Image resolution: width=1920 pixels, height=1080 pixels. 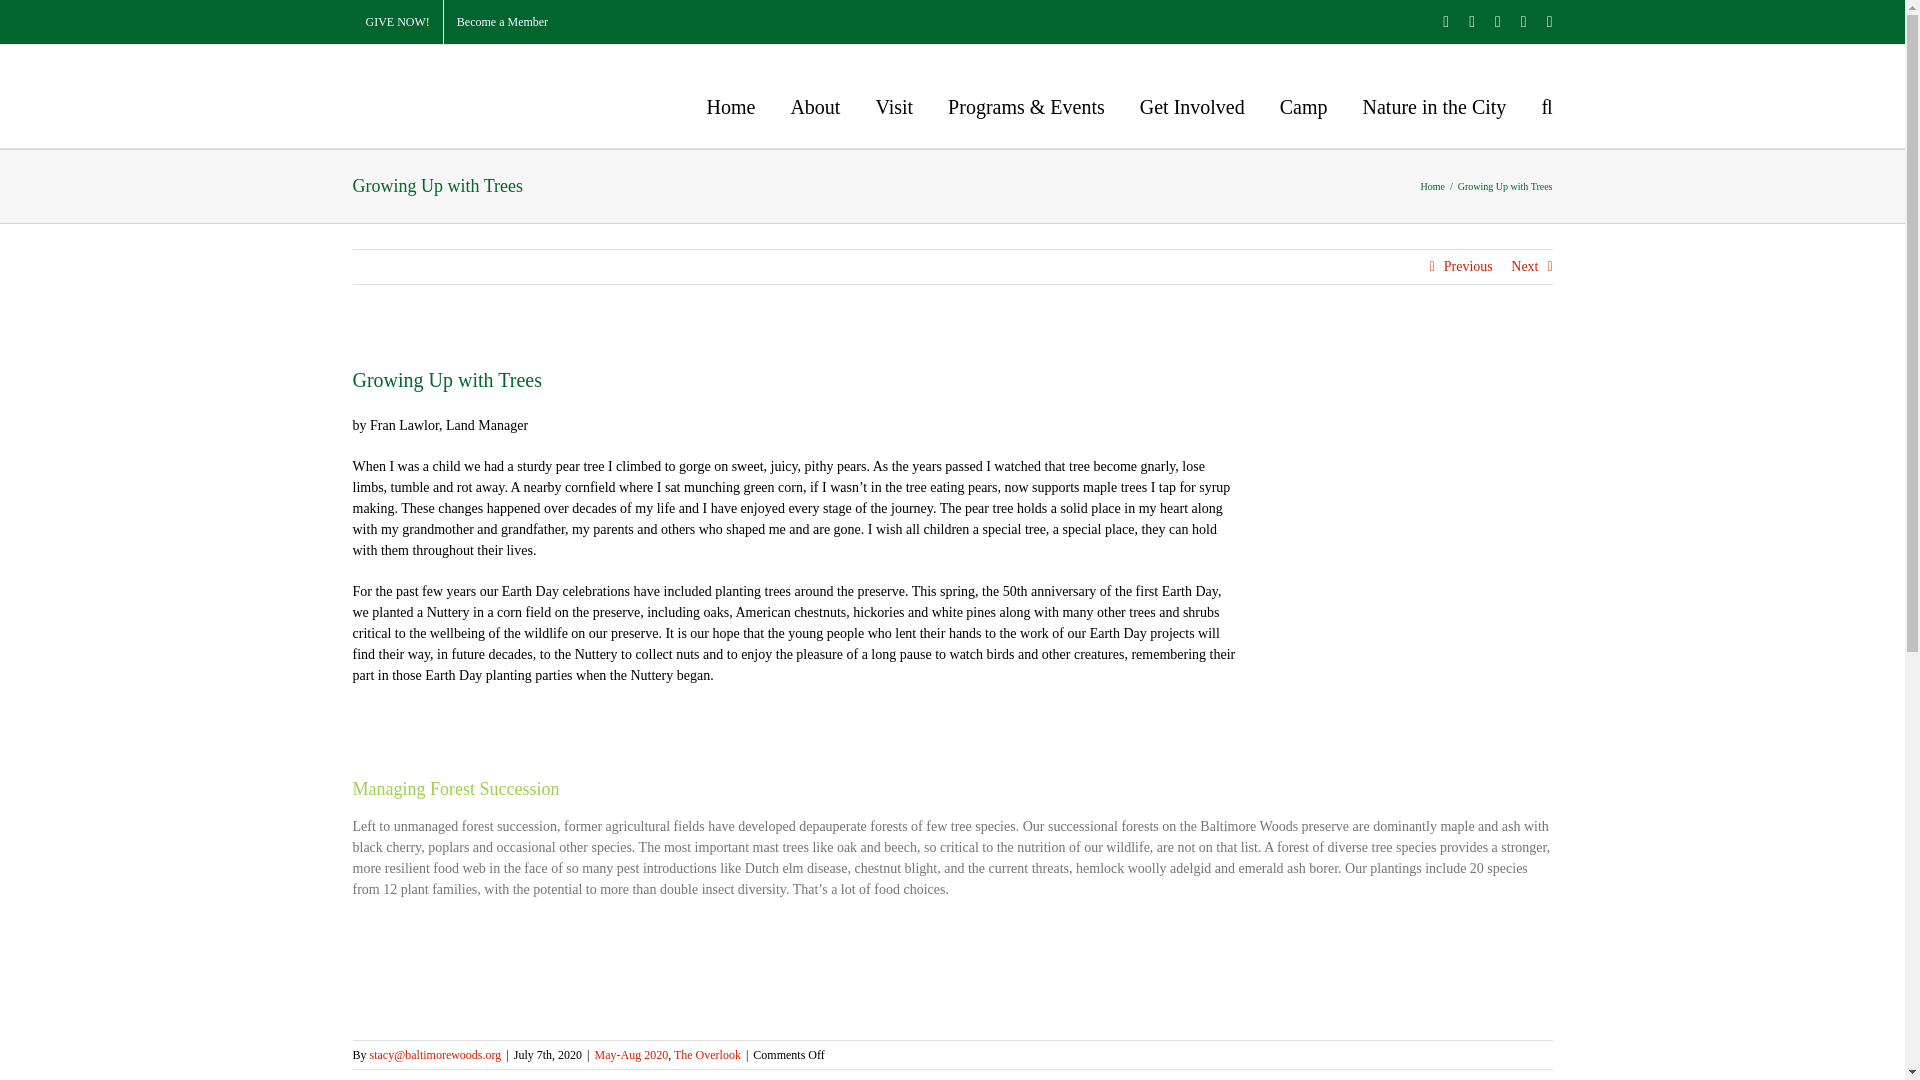 I want to click on GIVE NOW!, so click(x=396, y=22).